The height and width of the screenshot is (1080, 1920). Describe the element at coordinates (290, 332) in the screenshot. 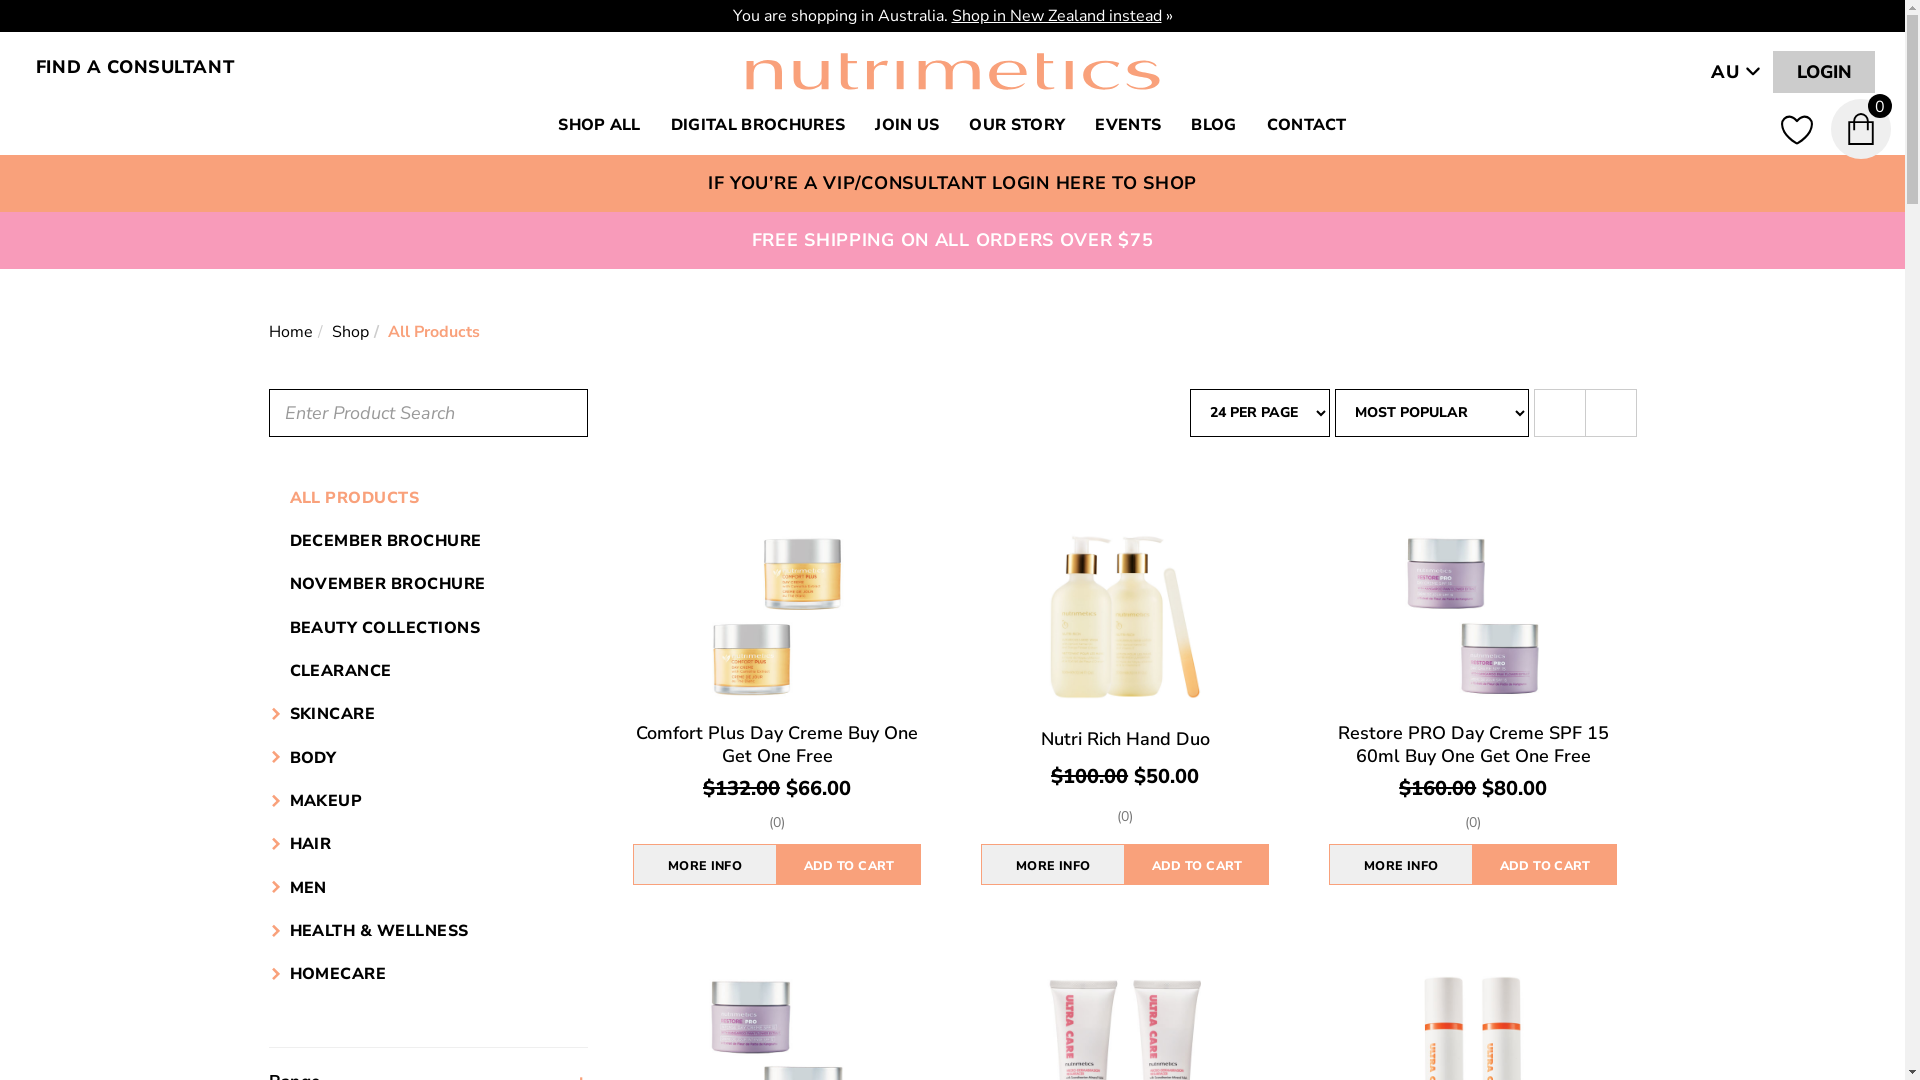

I see `Home` at that location.